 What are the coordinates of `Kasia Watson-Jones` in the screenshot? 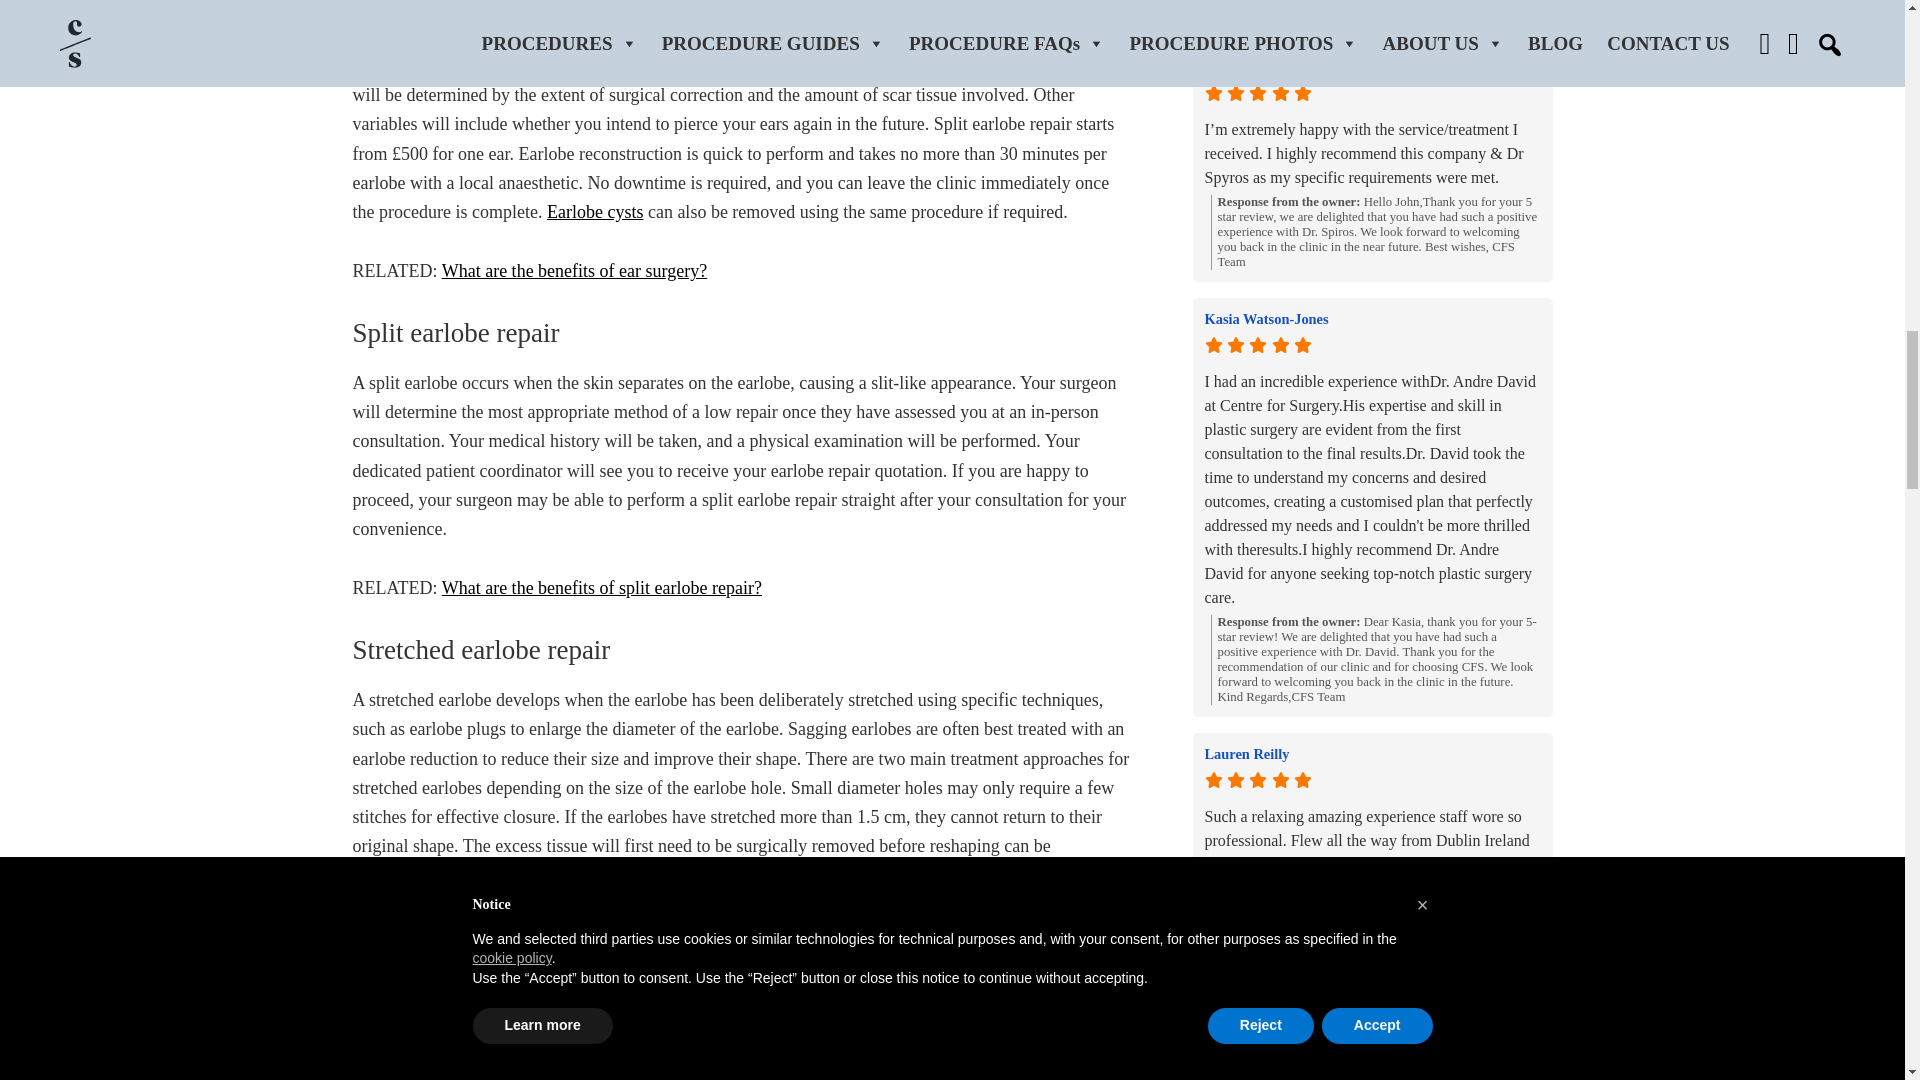 It's located at (1371, 318).